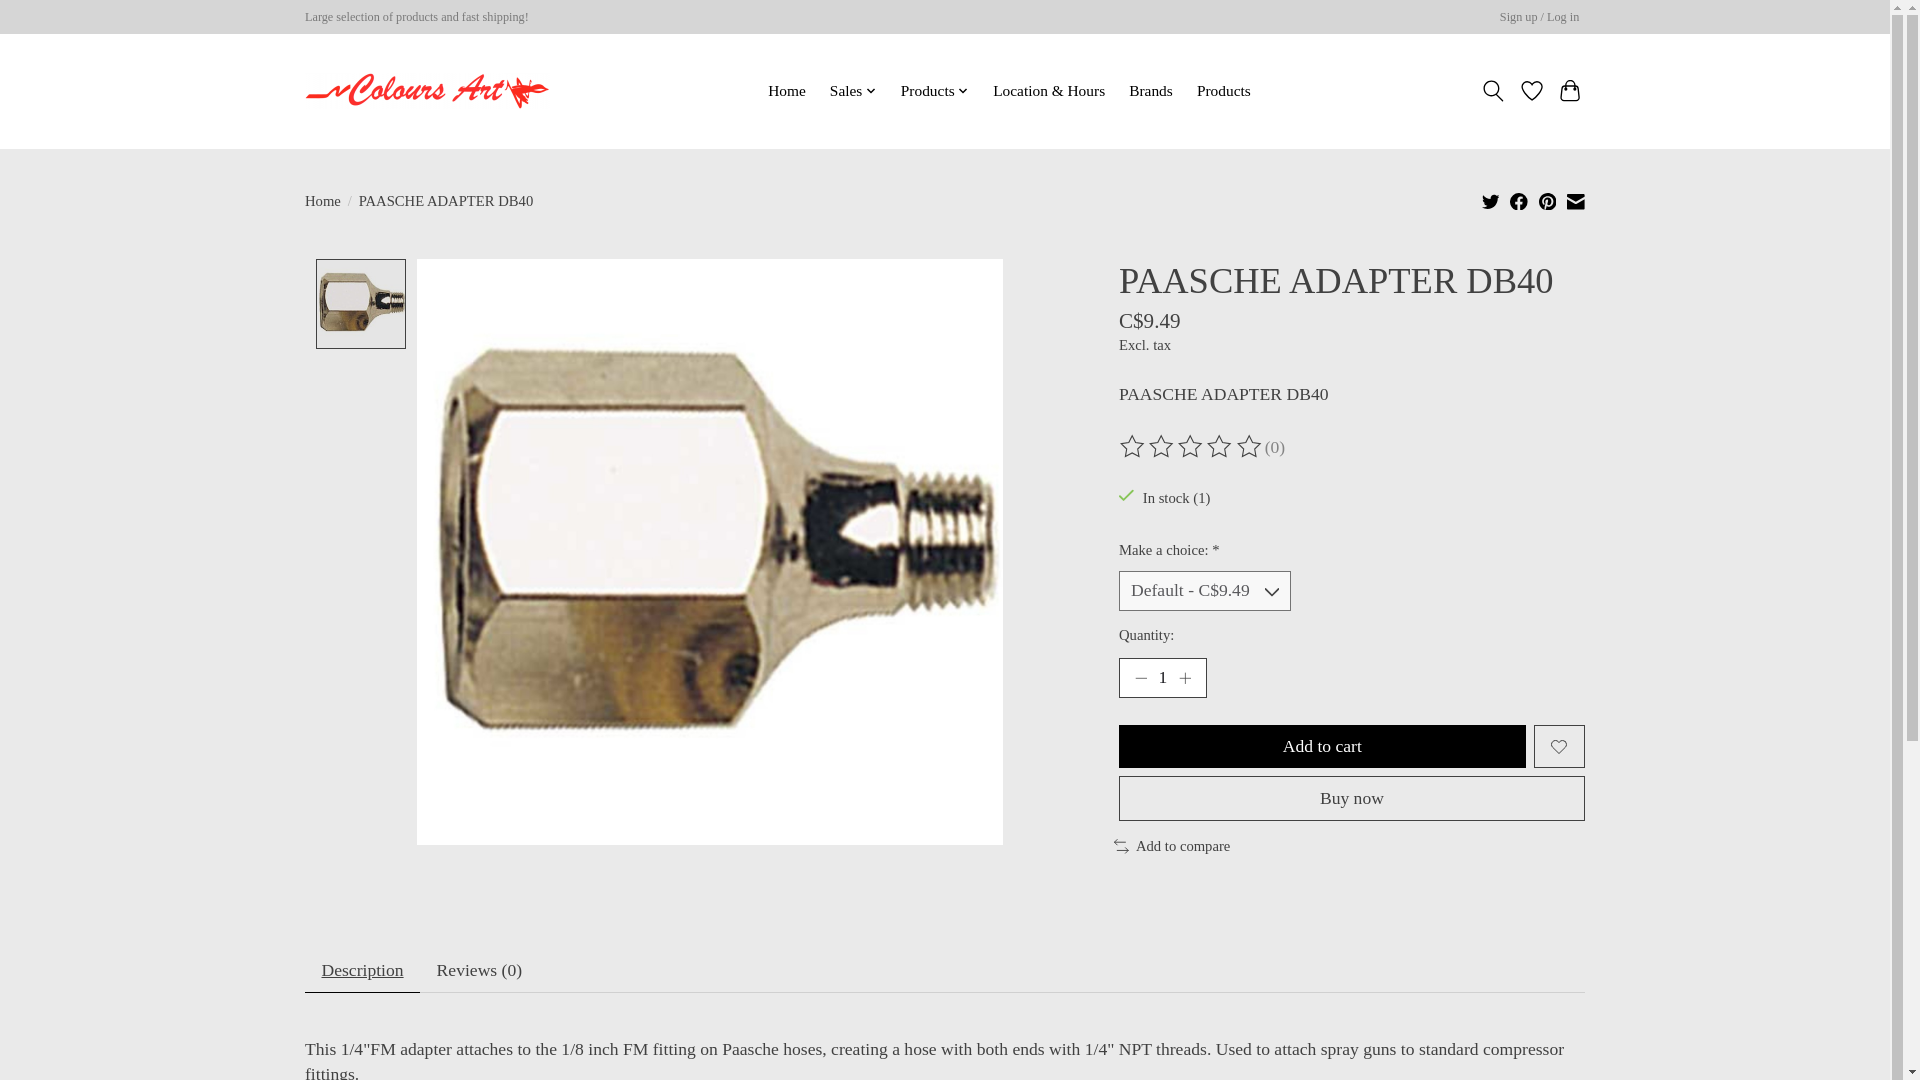 The height and width of the screenshot is (1080, 1920). Describe the element at coordinates (1548, 200) in the screenshot. I see `Share on Pinterest` at that location.